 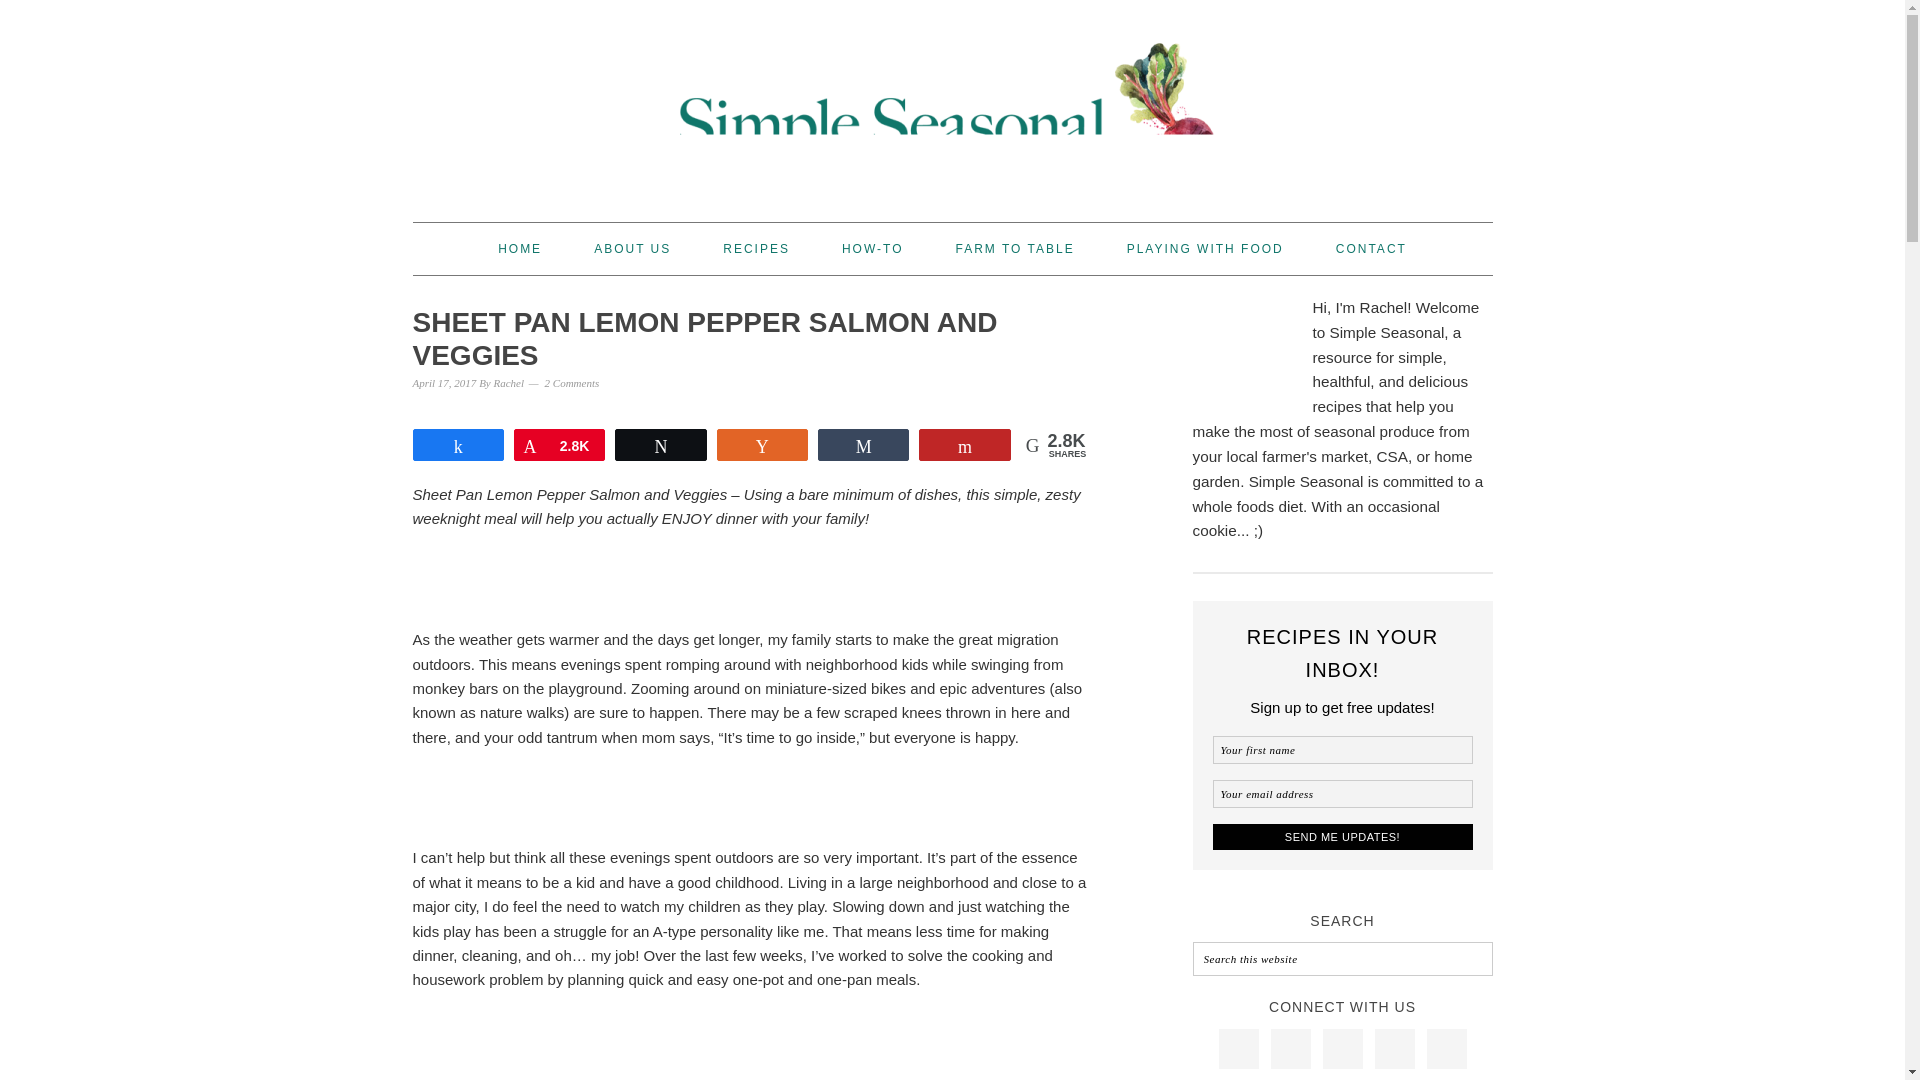 I want to click on Simple Seasonal Home, so click(x=519, y=248).